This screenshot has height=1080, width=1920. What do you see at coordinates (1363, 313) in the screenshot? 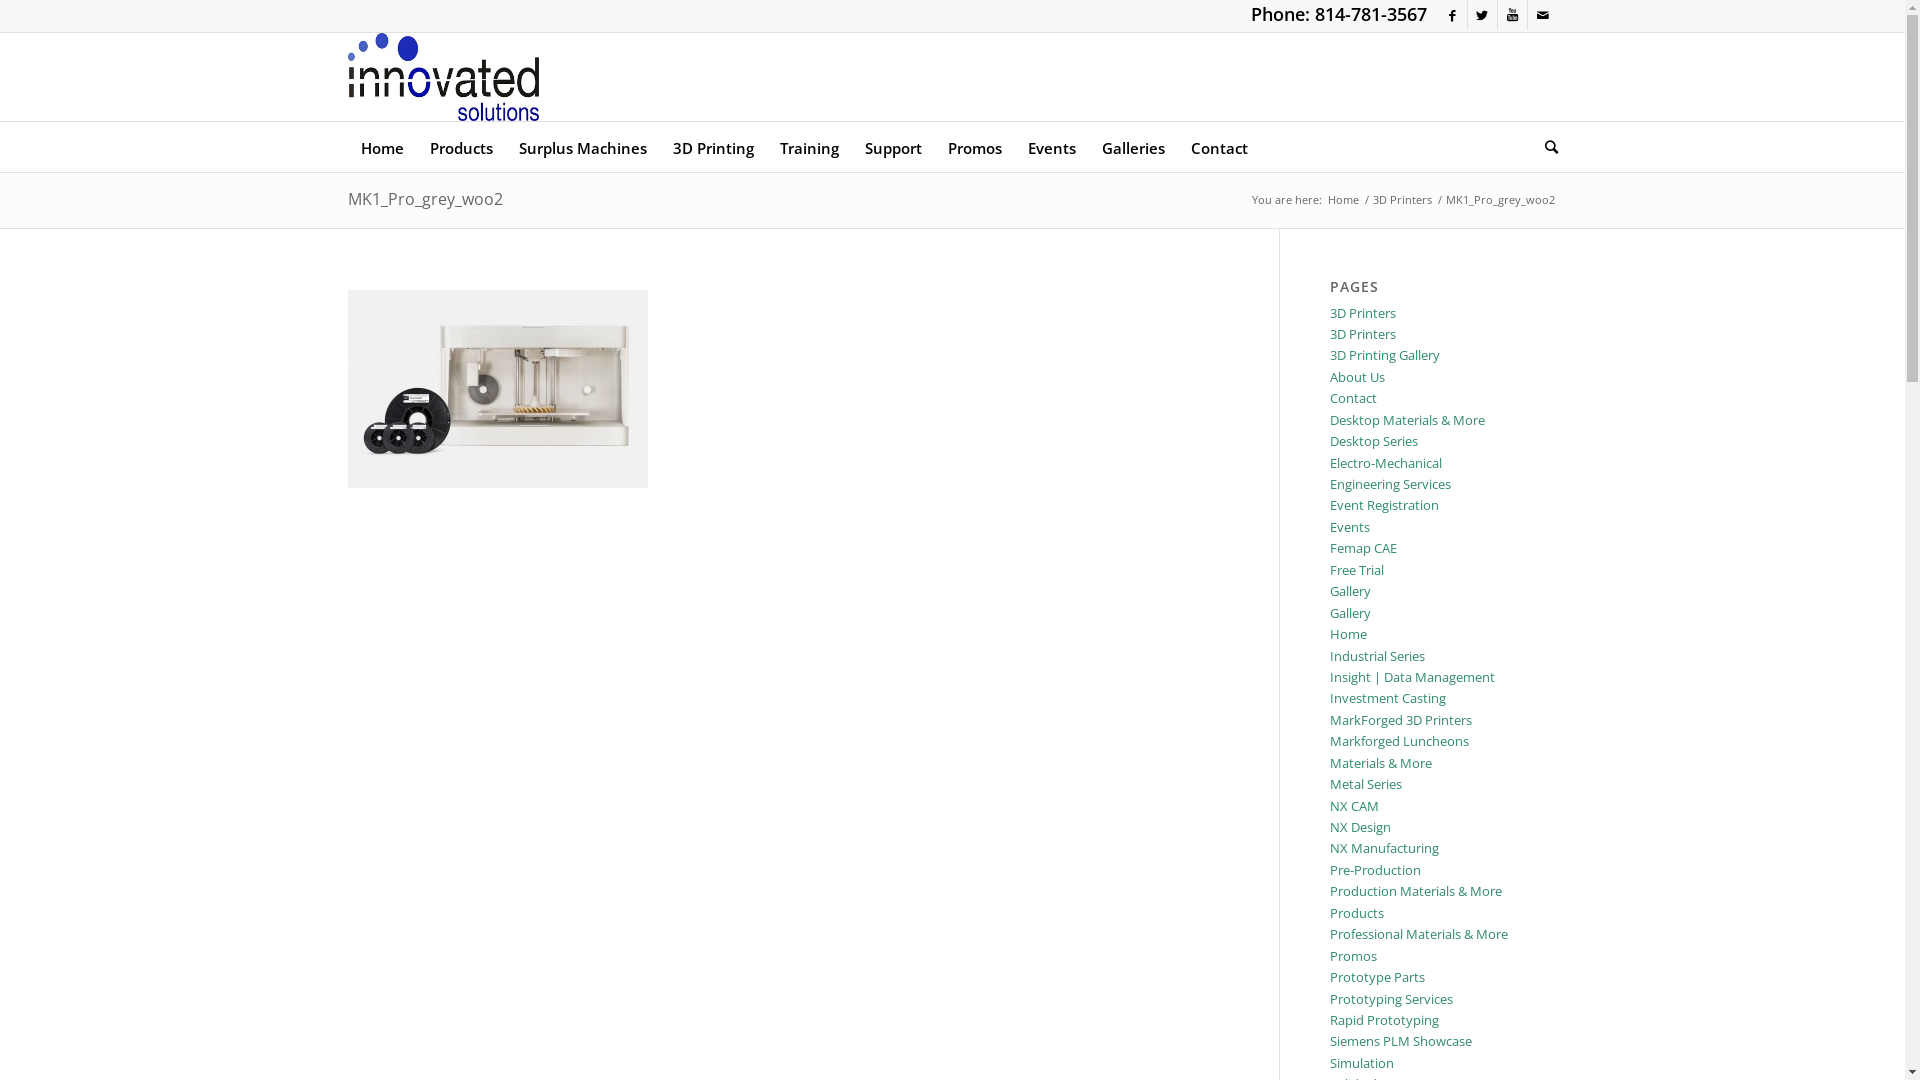
I see `3D Printers` at bounding box center [1363, 313].